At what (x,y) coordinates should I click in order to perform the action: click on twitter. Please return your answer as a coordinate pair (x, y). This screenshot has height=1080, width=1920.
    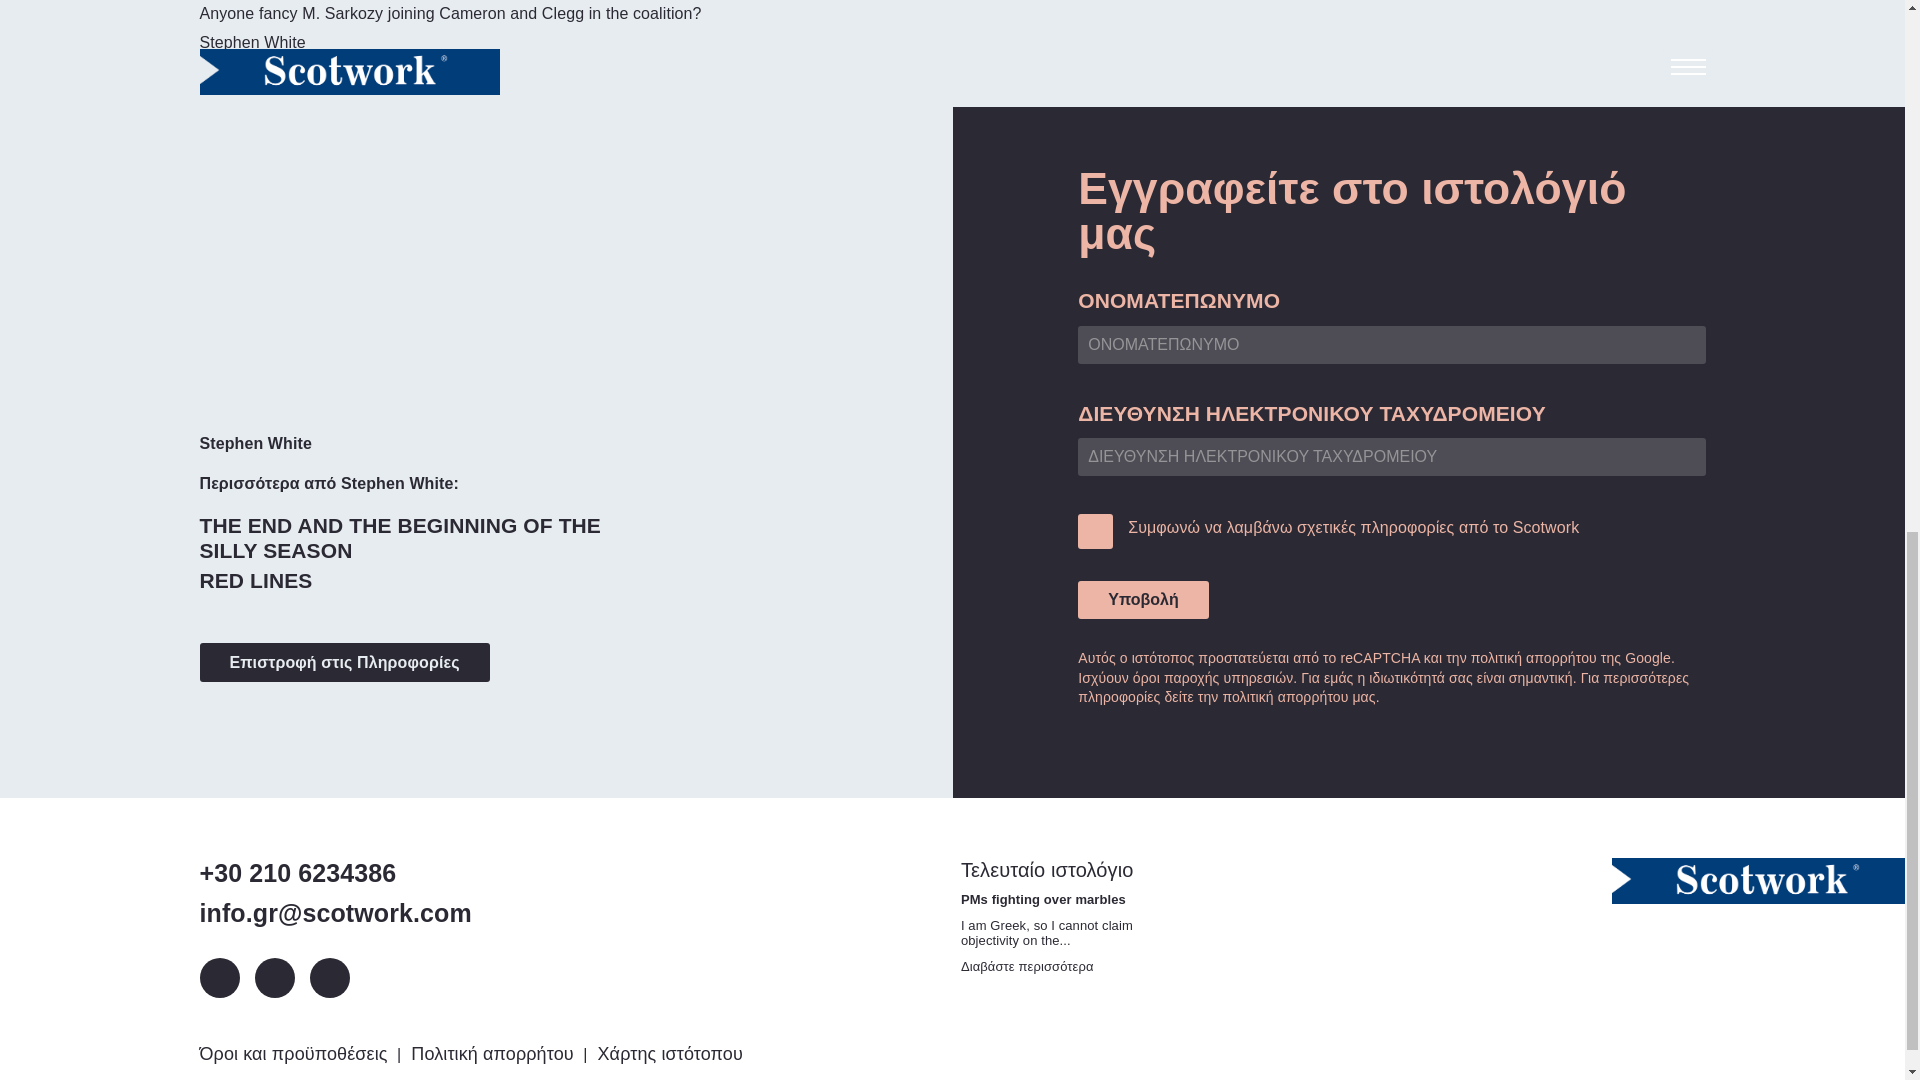
    Looking at the image, I should click on (273, 977).